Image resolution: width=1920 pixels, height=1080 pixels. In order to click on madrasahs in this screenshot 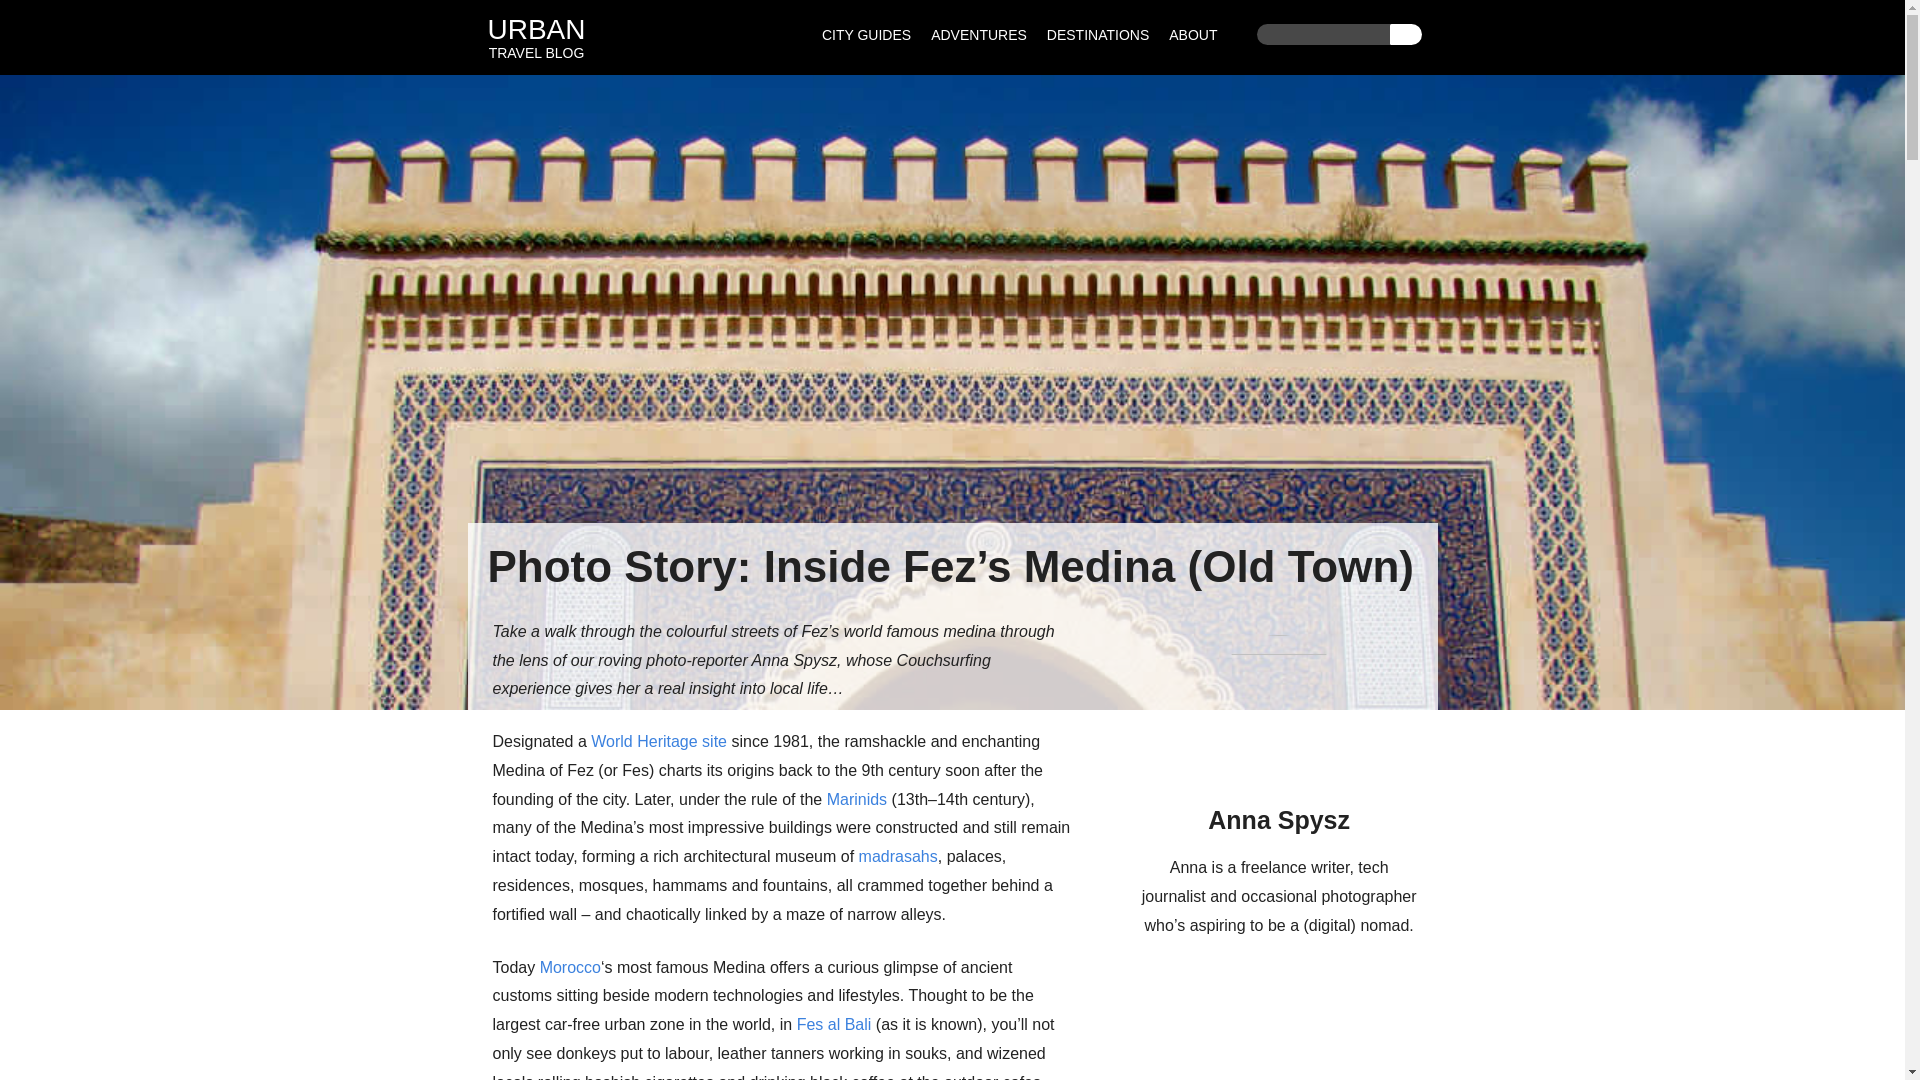, I will do `click(898, 856)`.